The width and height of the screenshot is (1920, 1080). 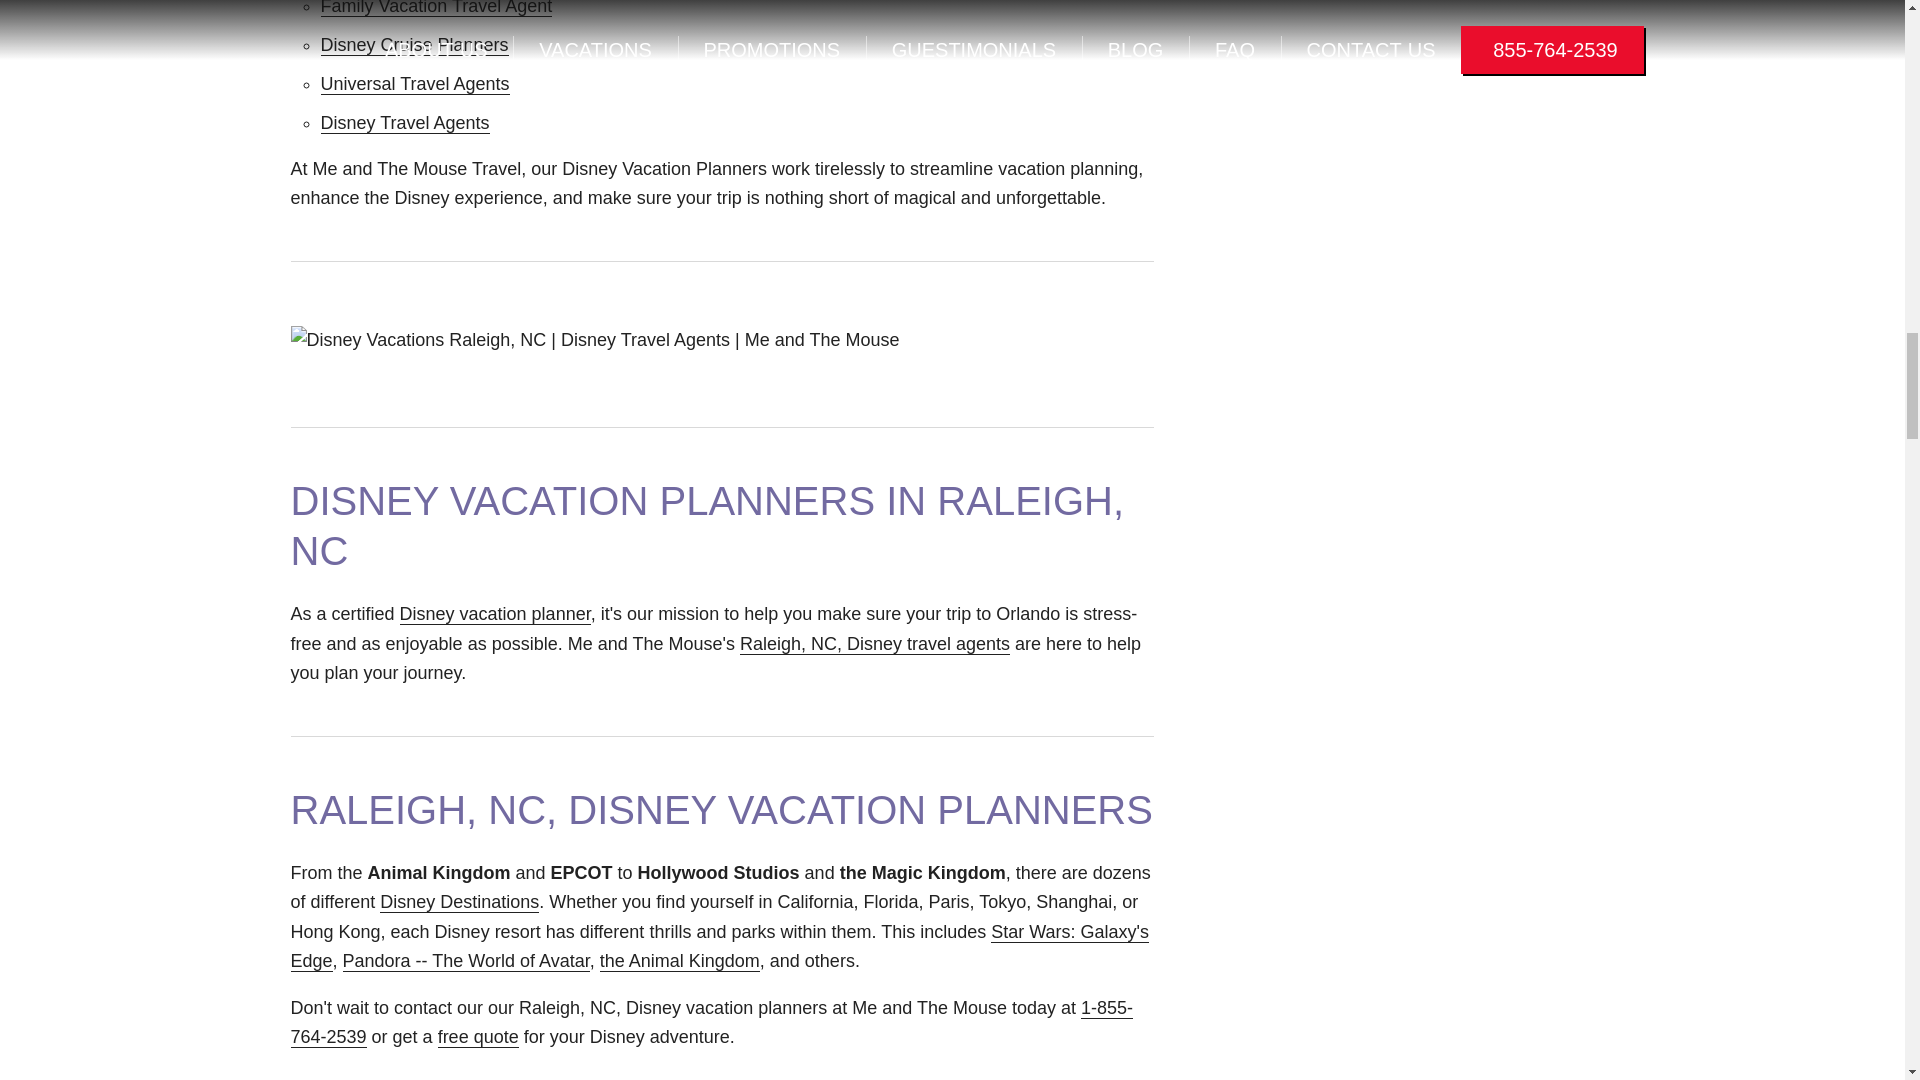 What do you see at coordinates (466, 962) in the screenshot?
I see `Pandora` at bounding box center [466, 962].